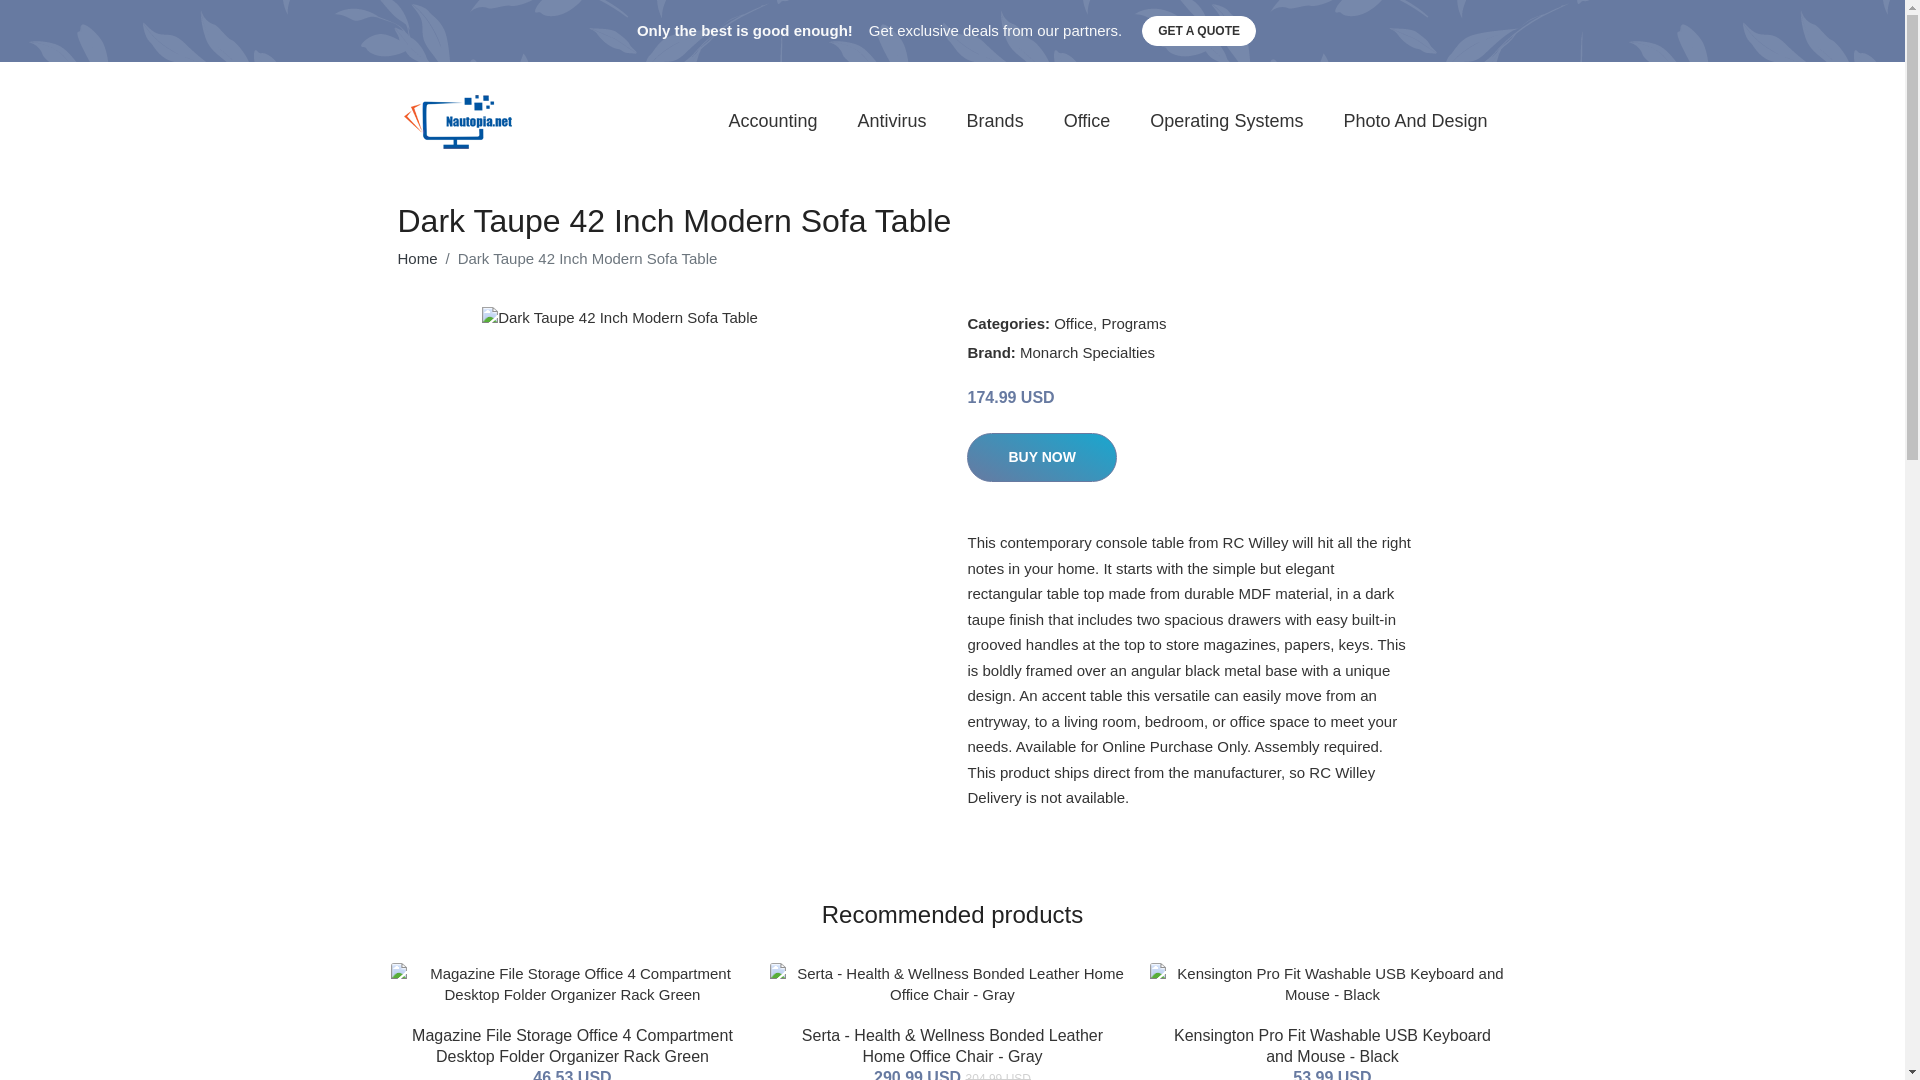 This screenshot has width=1920, height=1080. What do you see at coordinates (417, 258) in the screenshot?
I see `Home` at bounding box center [417, 258].